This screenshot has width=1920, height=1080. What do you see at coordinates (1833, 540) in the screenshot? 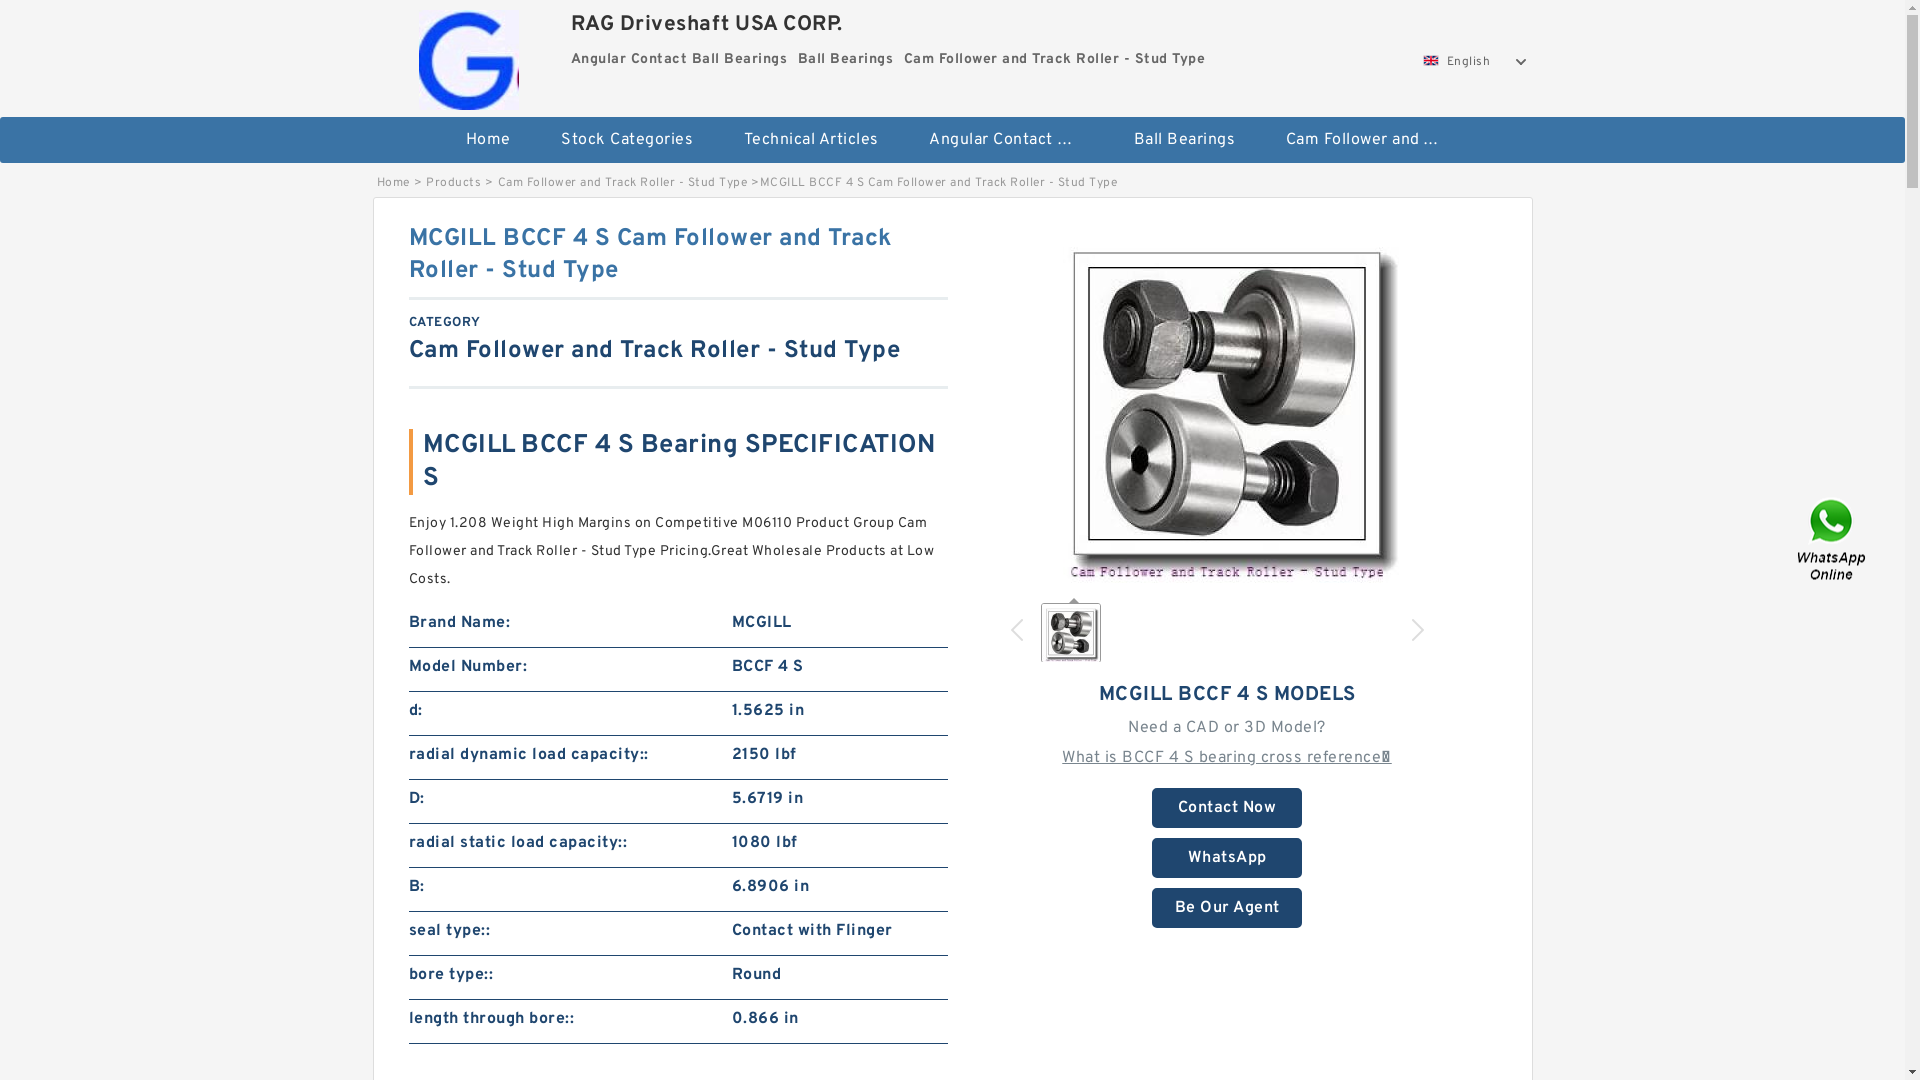
I see `Contact Us` at bounding box center [1833, 540].